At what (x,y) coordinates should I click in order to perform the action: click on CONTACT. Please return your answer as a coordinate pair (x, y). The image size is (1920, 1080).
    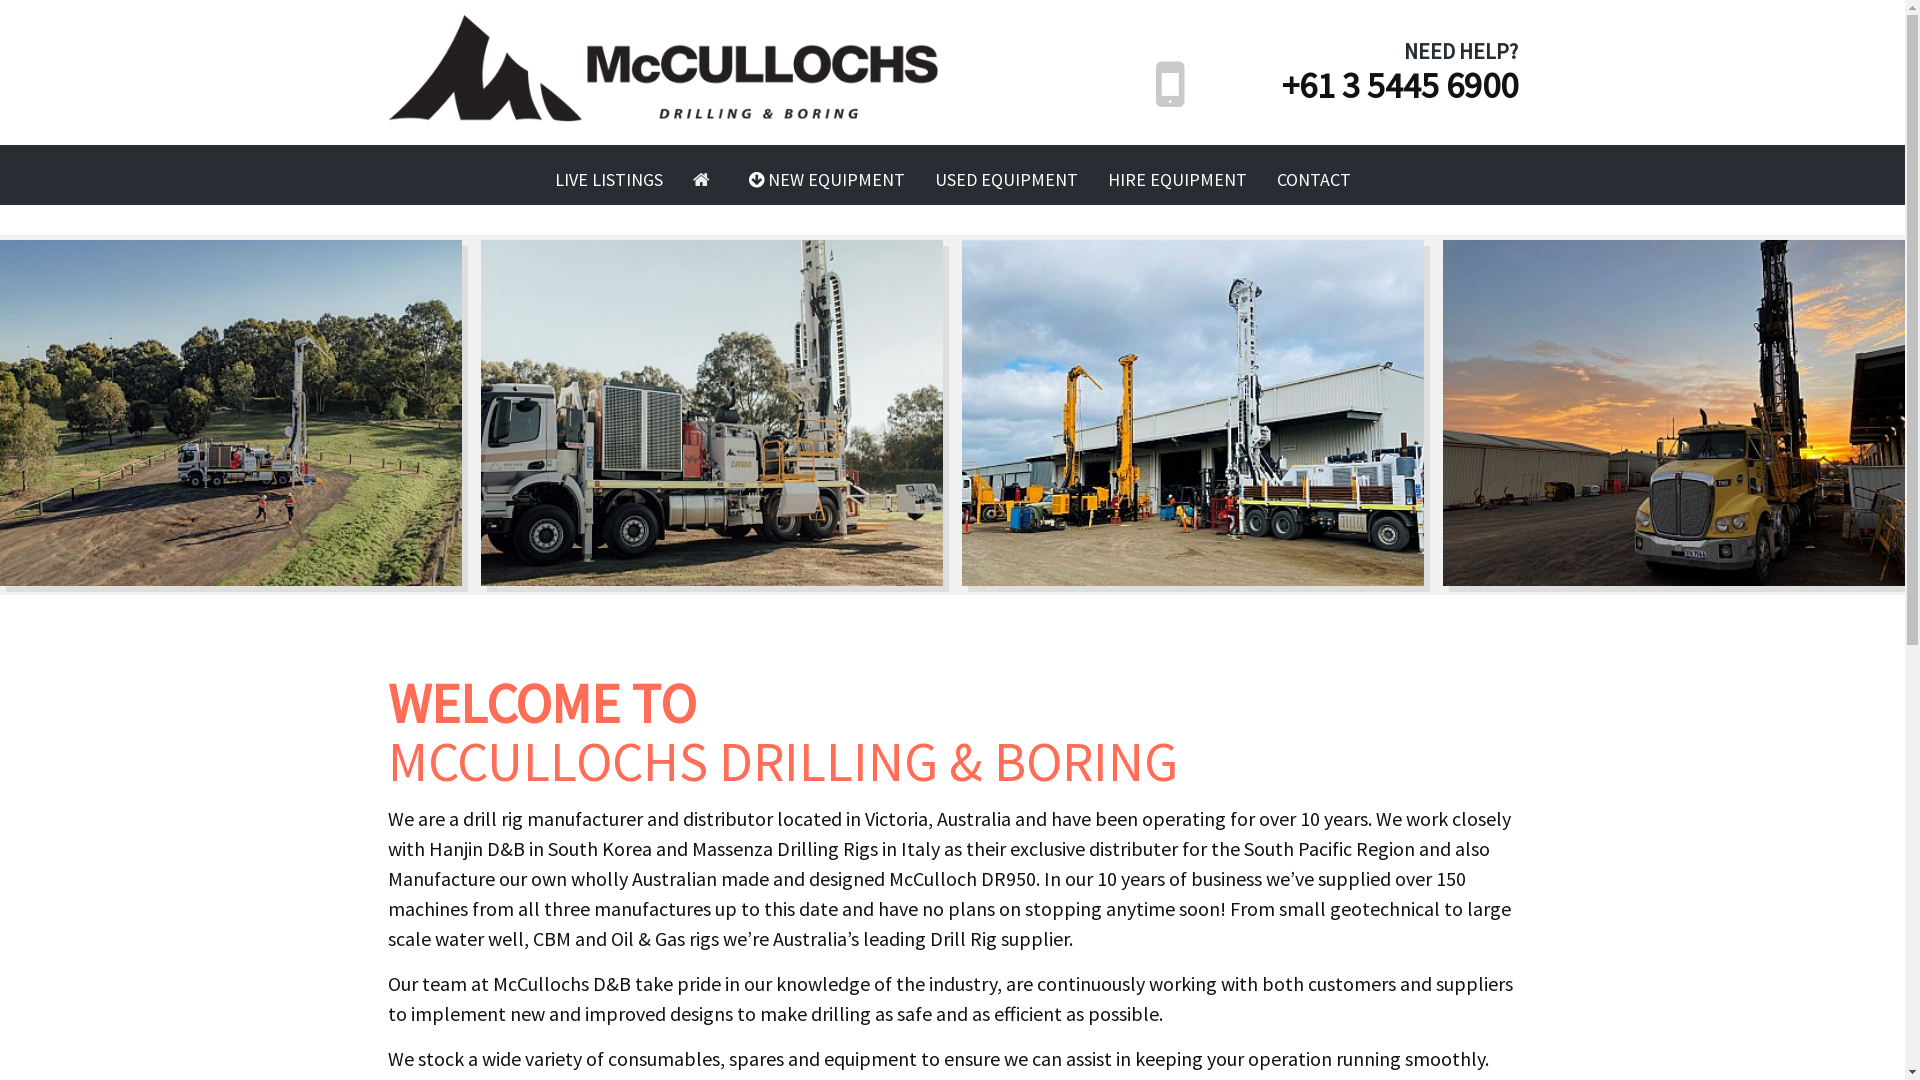
    Looking at the image, I should click on (1314, 180).